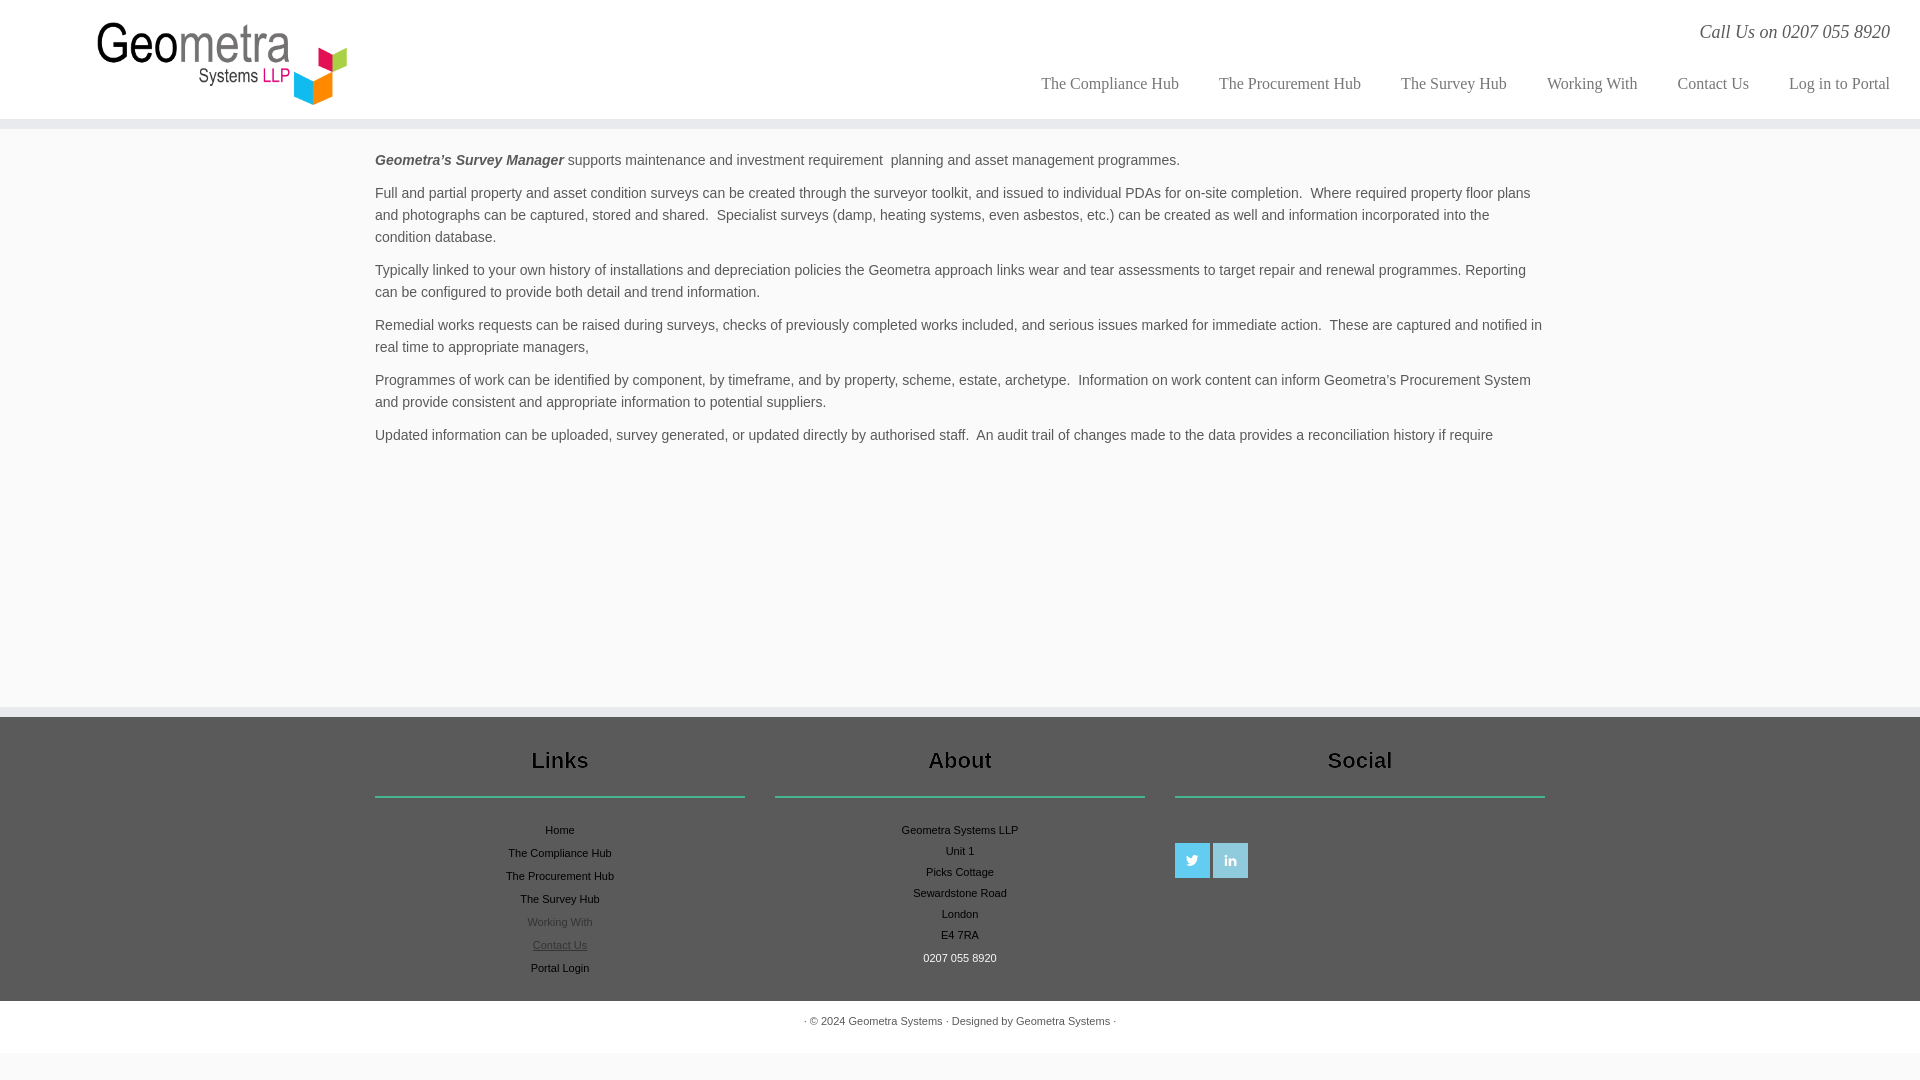 The image size is (1920, 1080). I want to click on Log in to Portal, so click(1828, 83).